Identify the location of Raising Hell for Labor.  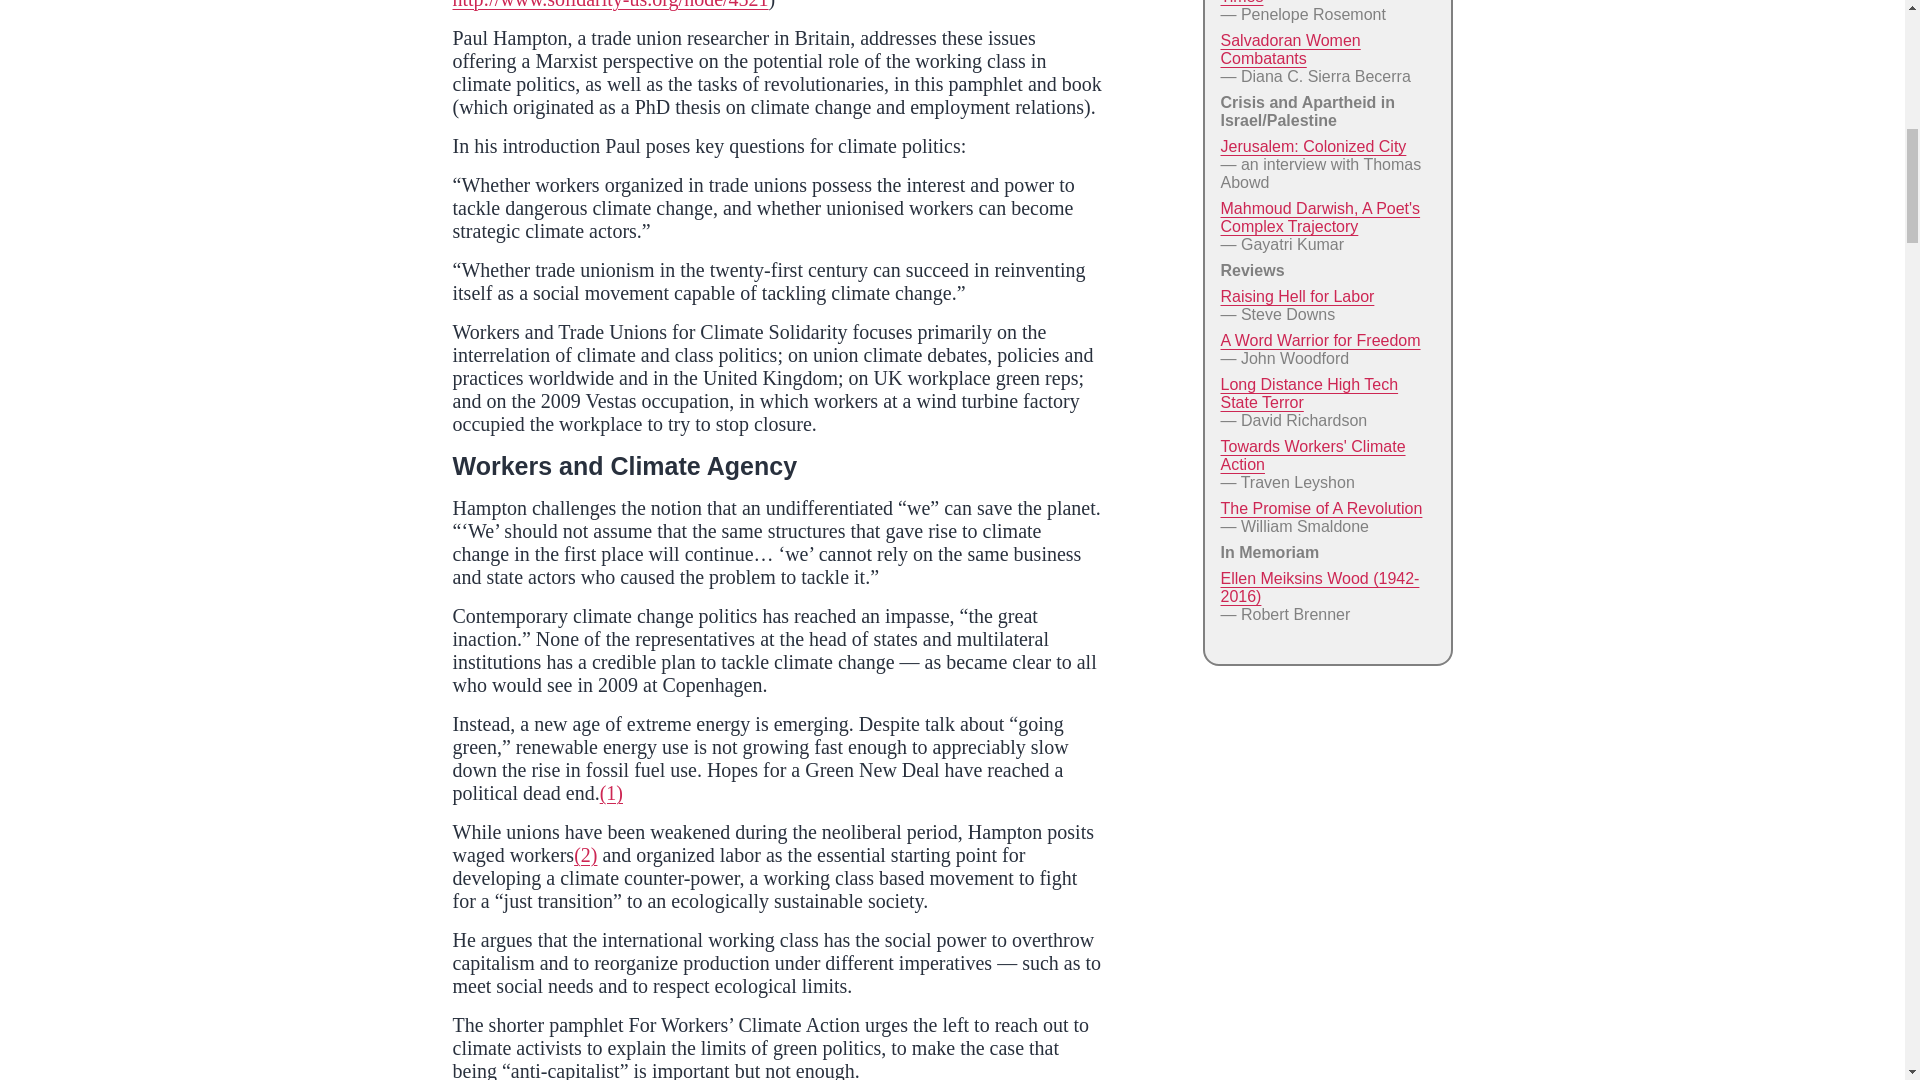
(1296, 296).